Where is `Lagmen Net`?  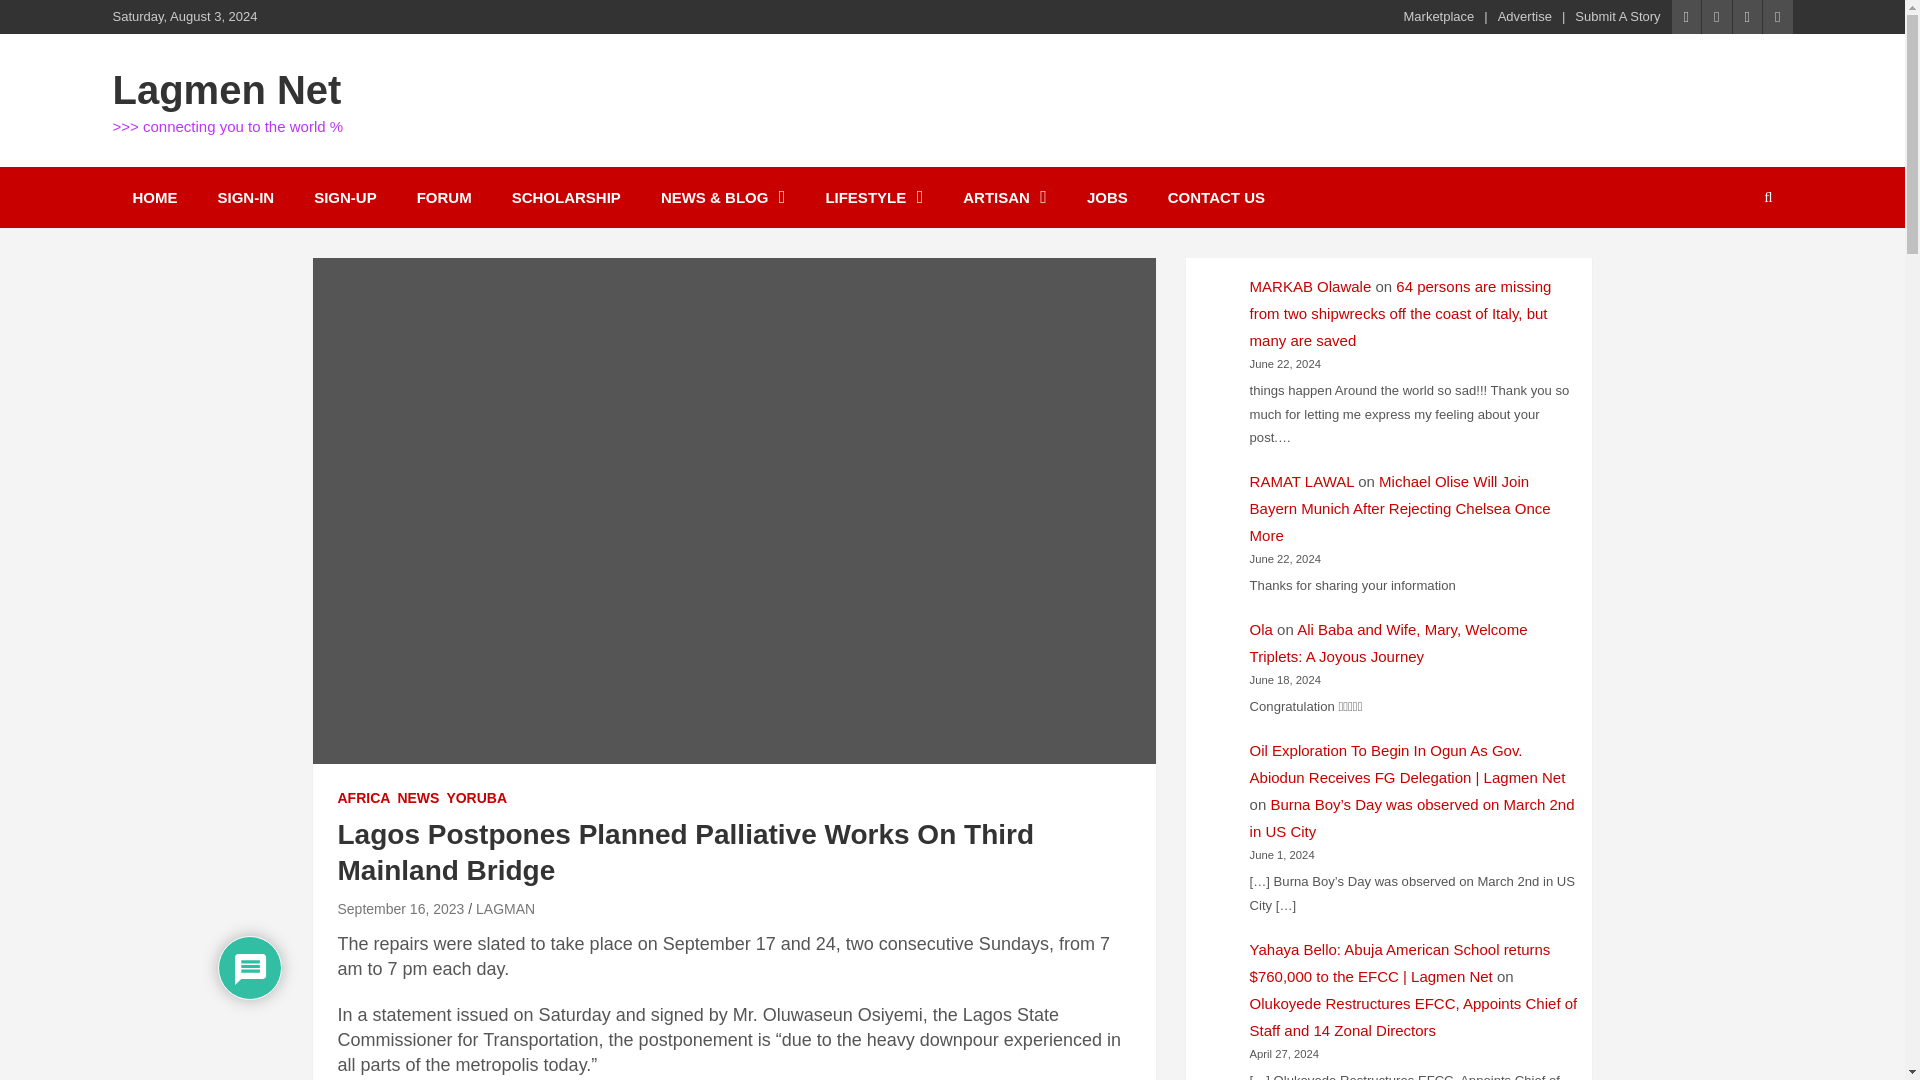 Lagmen Net is located at coordinates (226, 90).